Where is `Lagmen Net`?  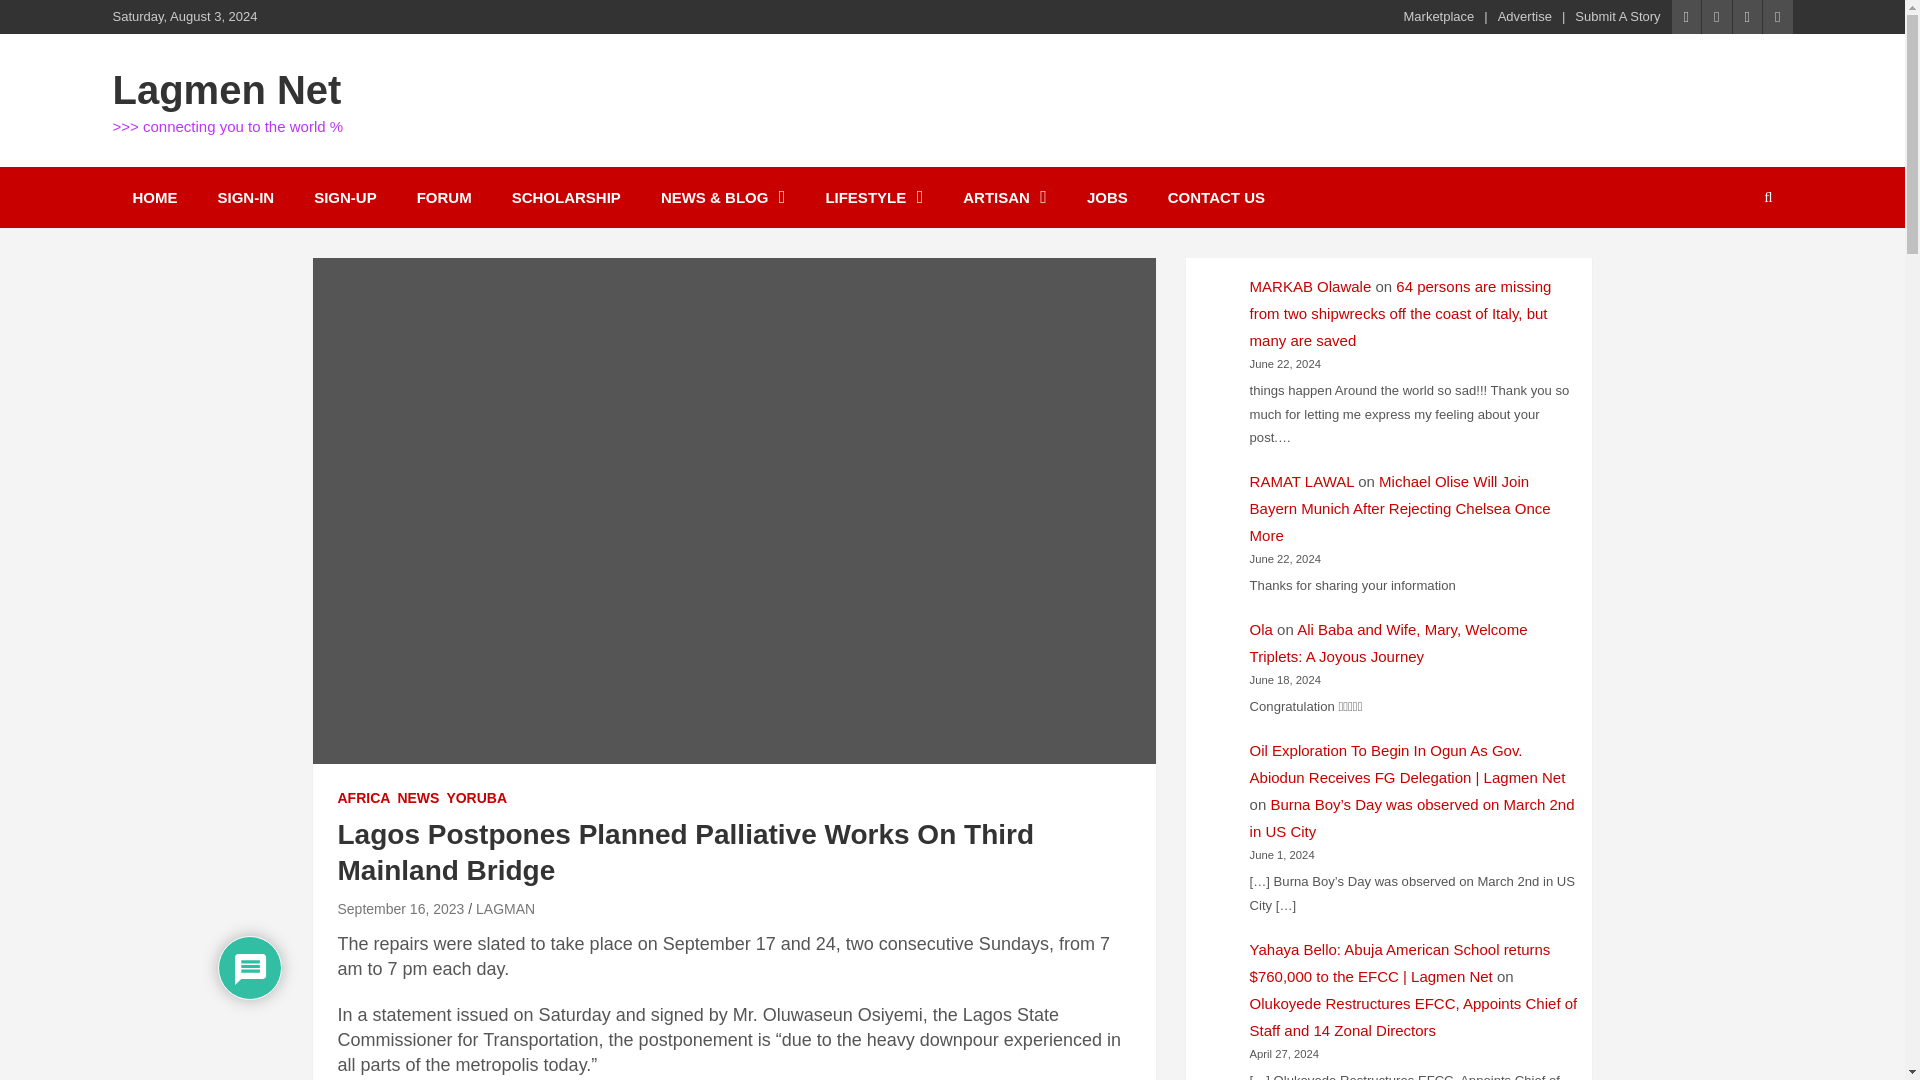 Lagmen Net is located at coordinates (226, 90).